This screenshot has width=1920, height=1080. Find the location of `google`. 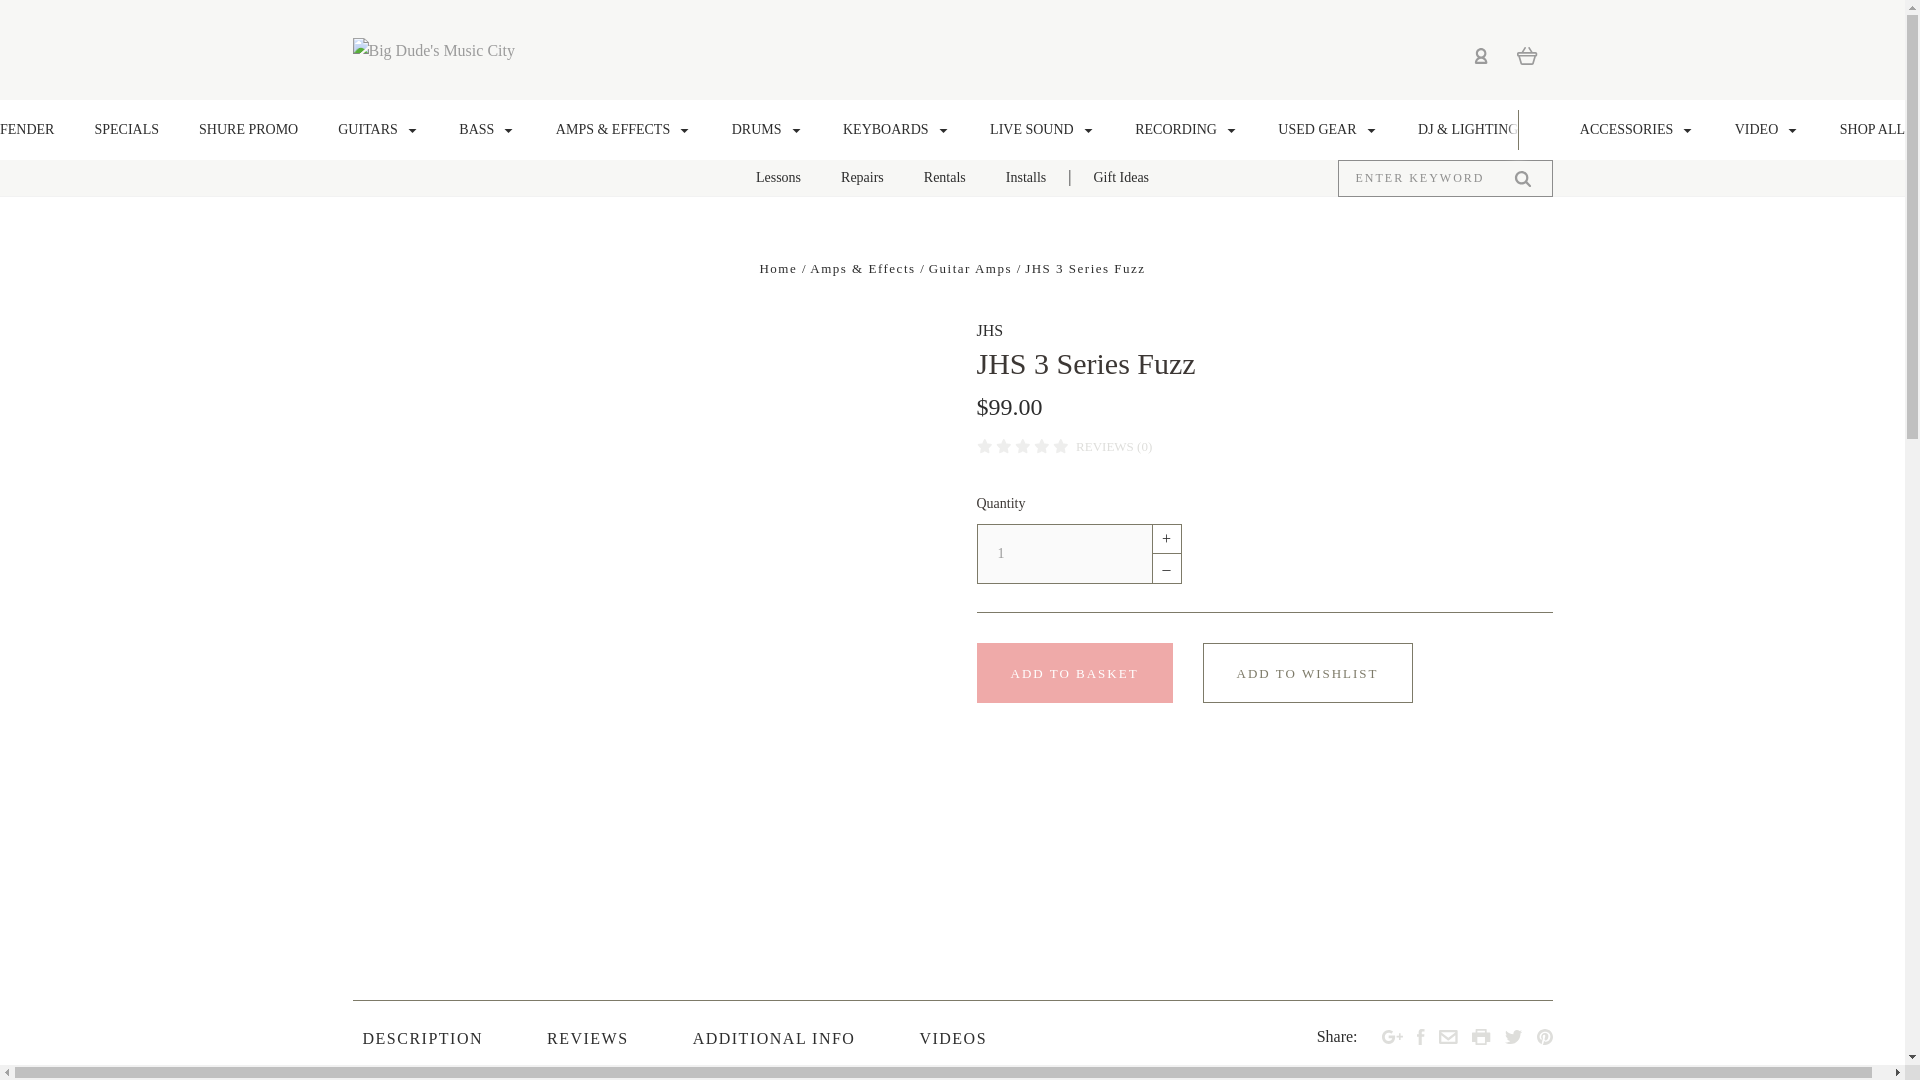

google is located at coordinates (1392, 1037).